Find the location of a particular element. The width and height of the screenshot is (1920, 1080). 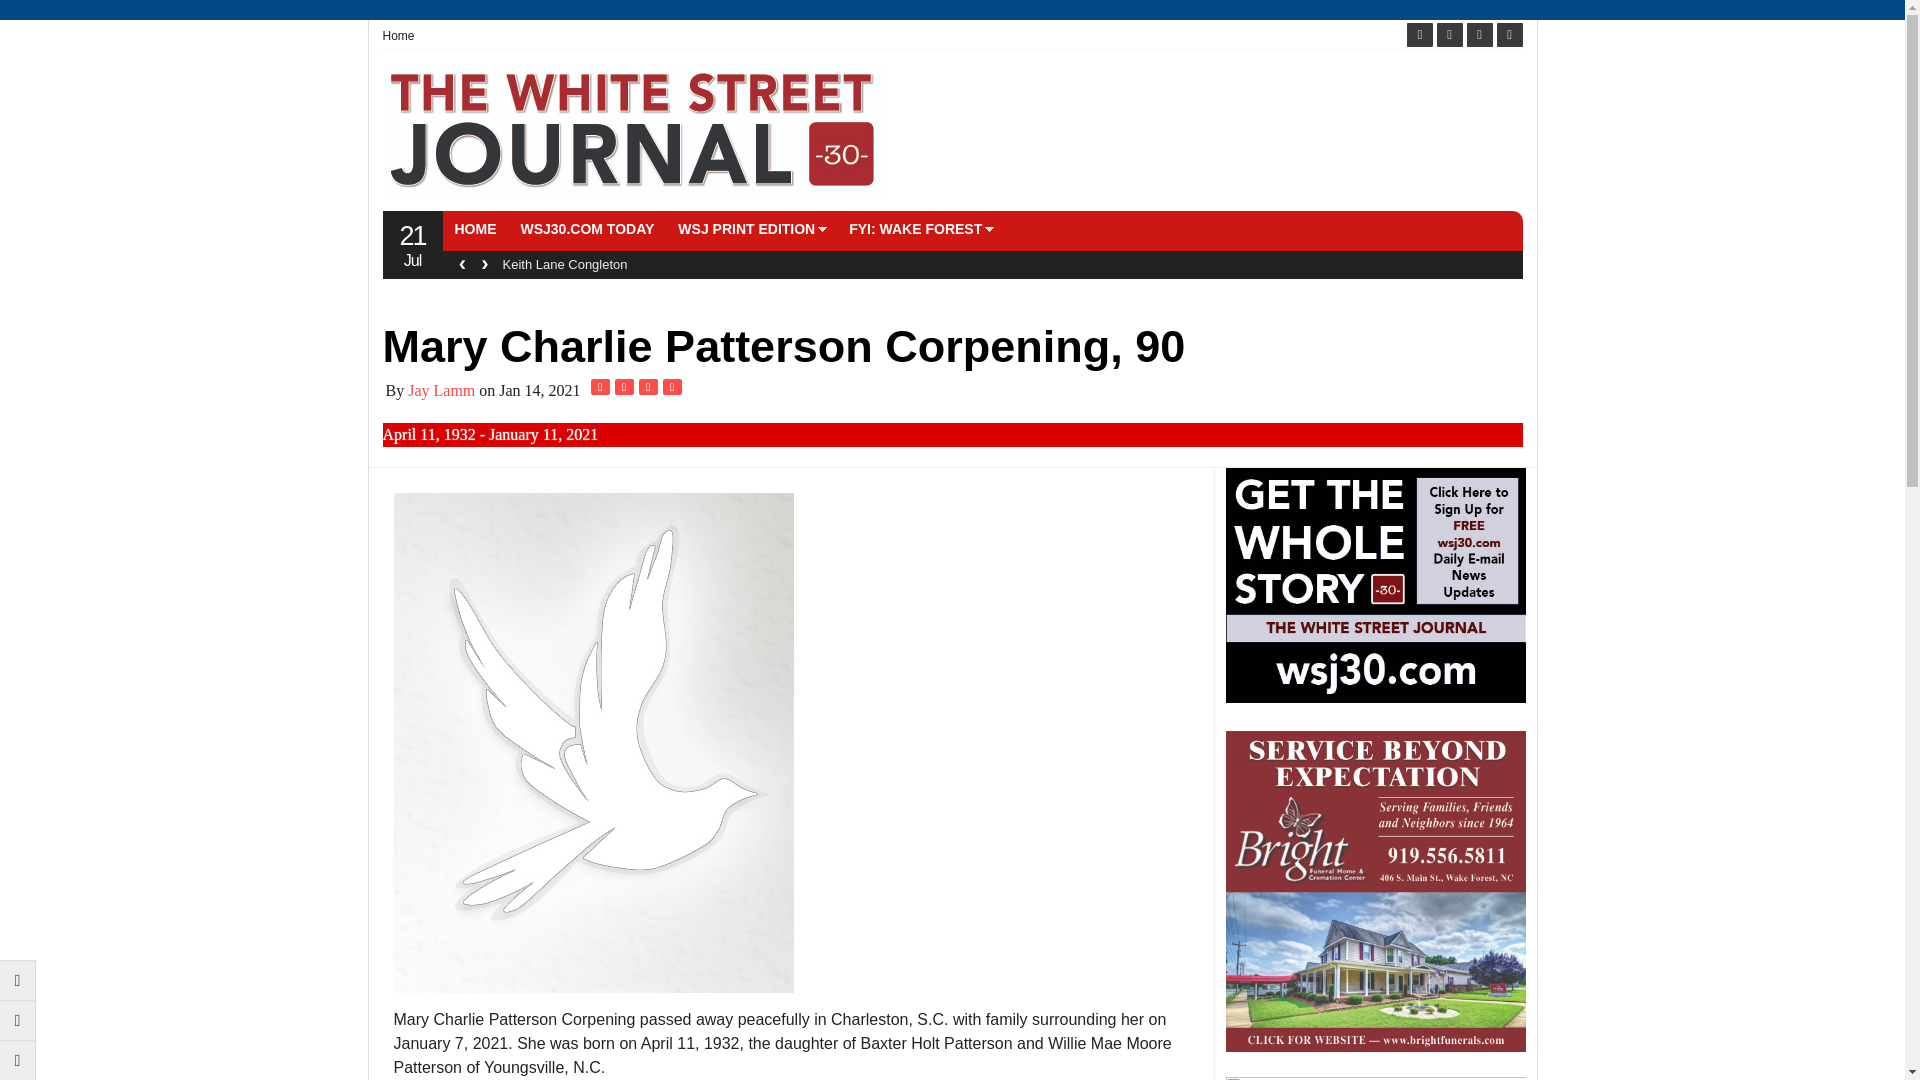

THE WHITE STREET JOURNAL is located at coordinates (632, 130).